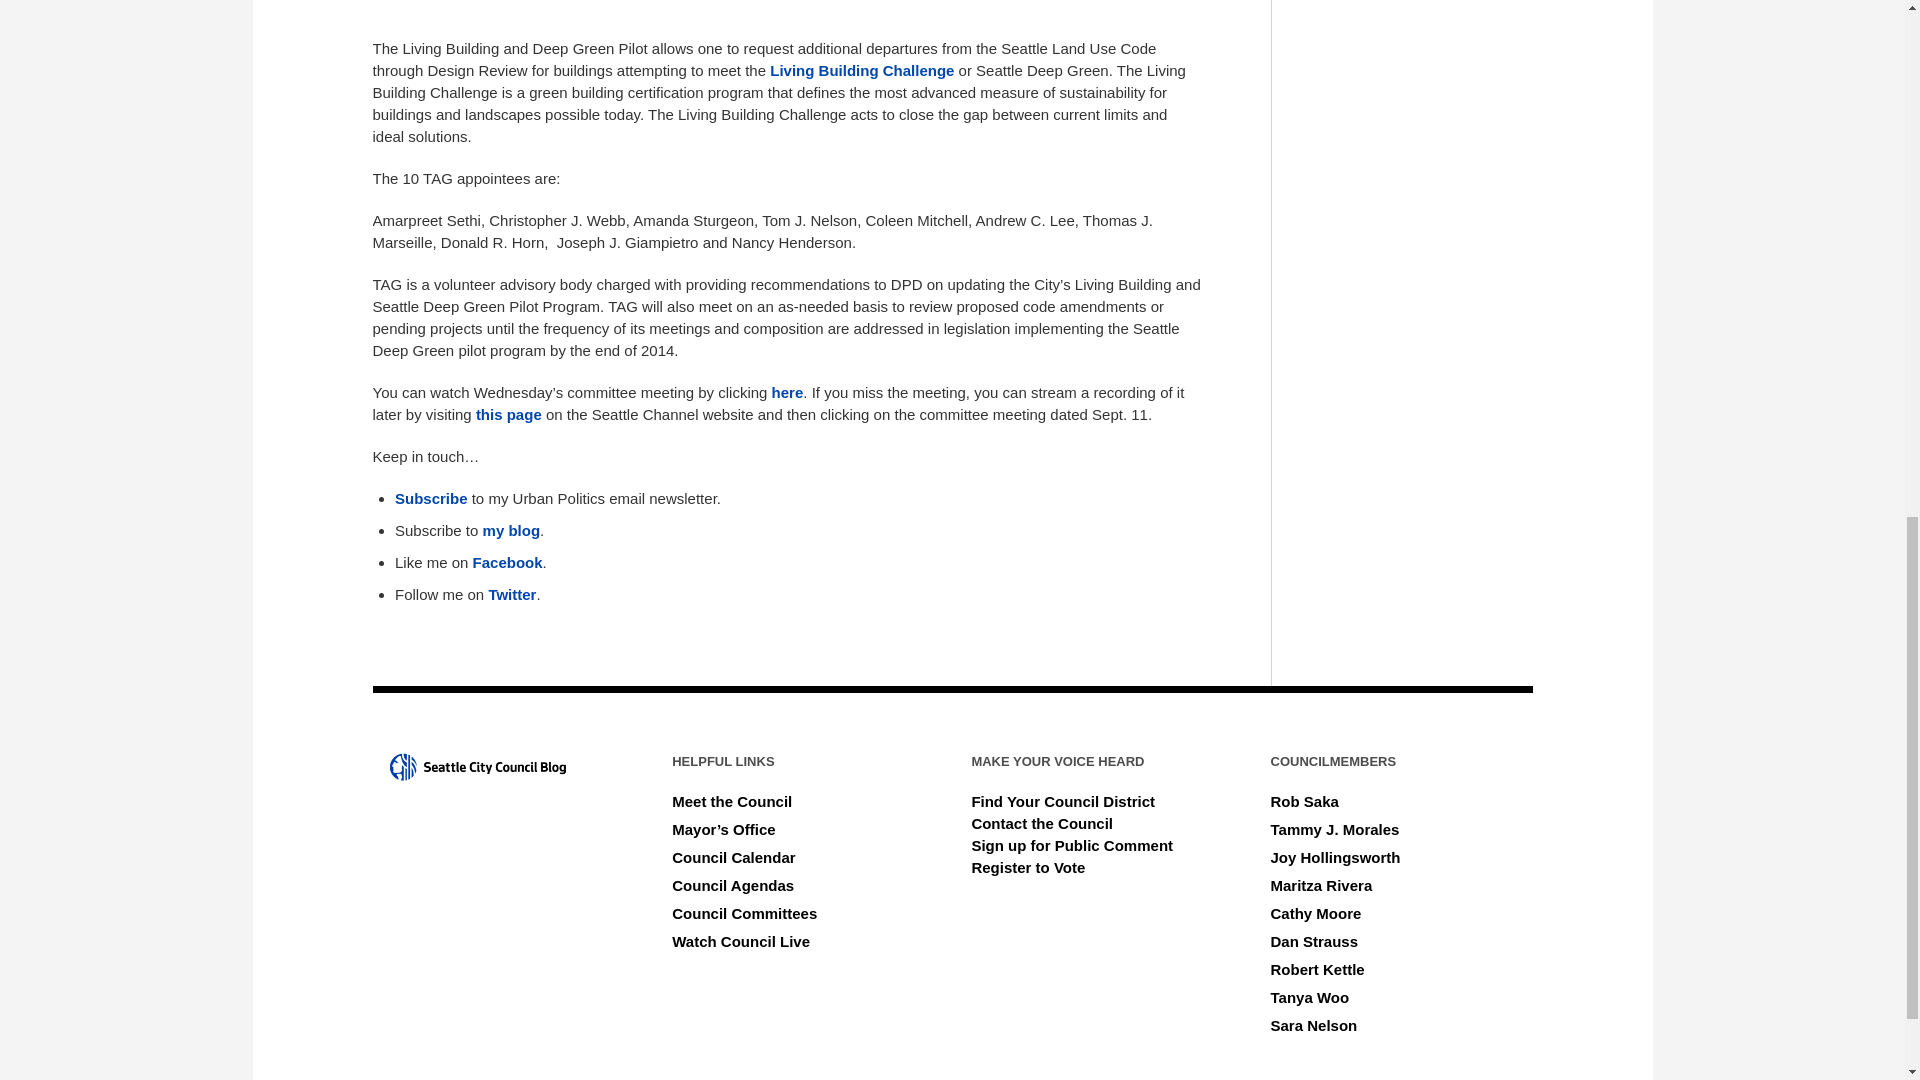 The width and height of the screenshot is (1920, 1080). What do you see at coordinates (788, 392) in the screenshot?
I see `here` at bounding box center [788, 392].